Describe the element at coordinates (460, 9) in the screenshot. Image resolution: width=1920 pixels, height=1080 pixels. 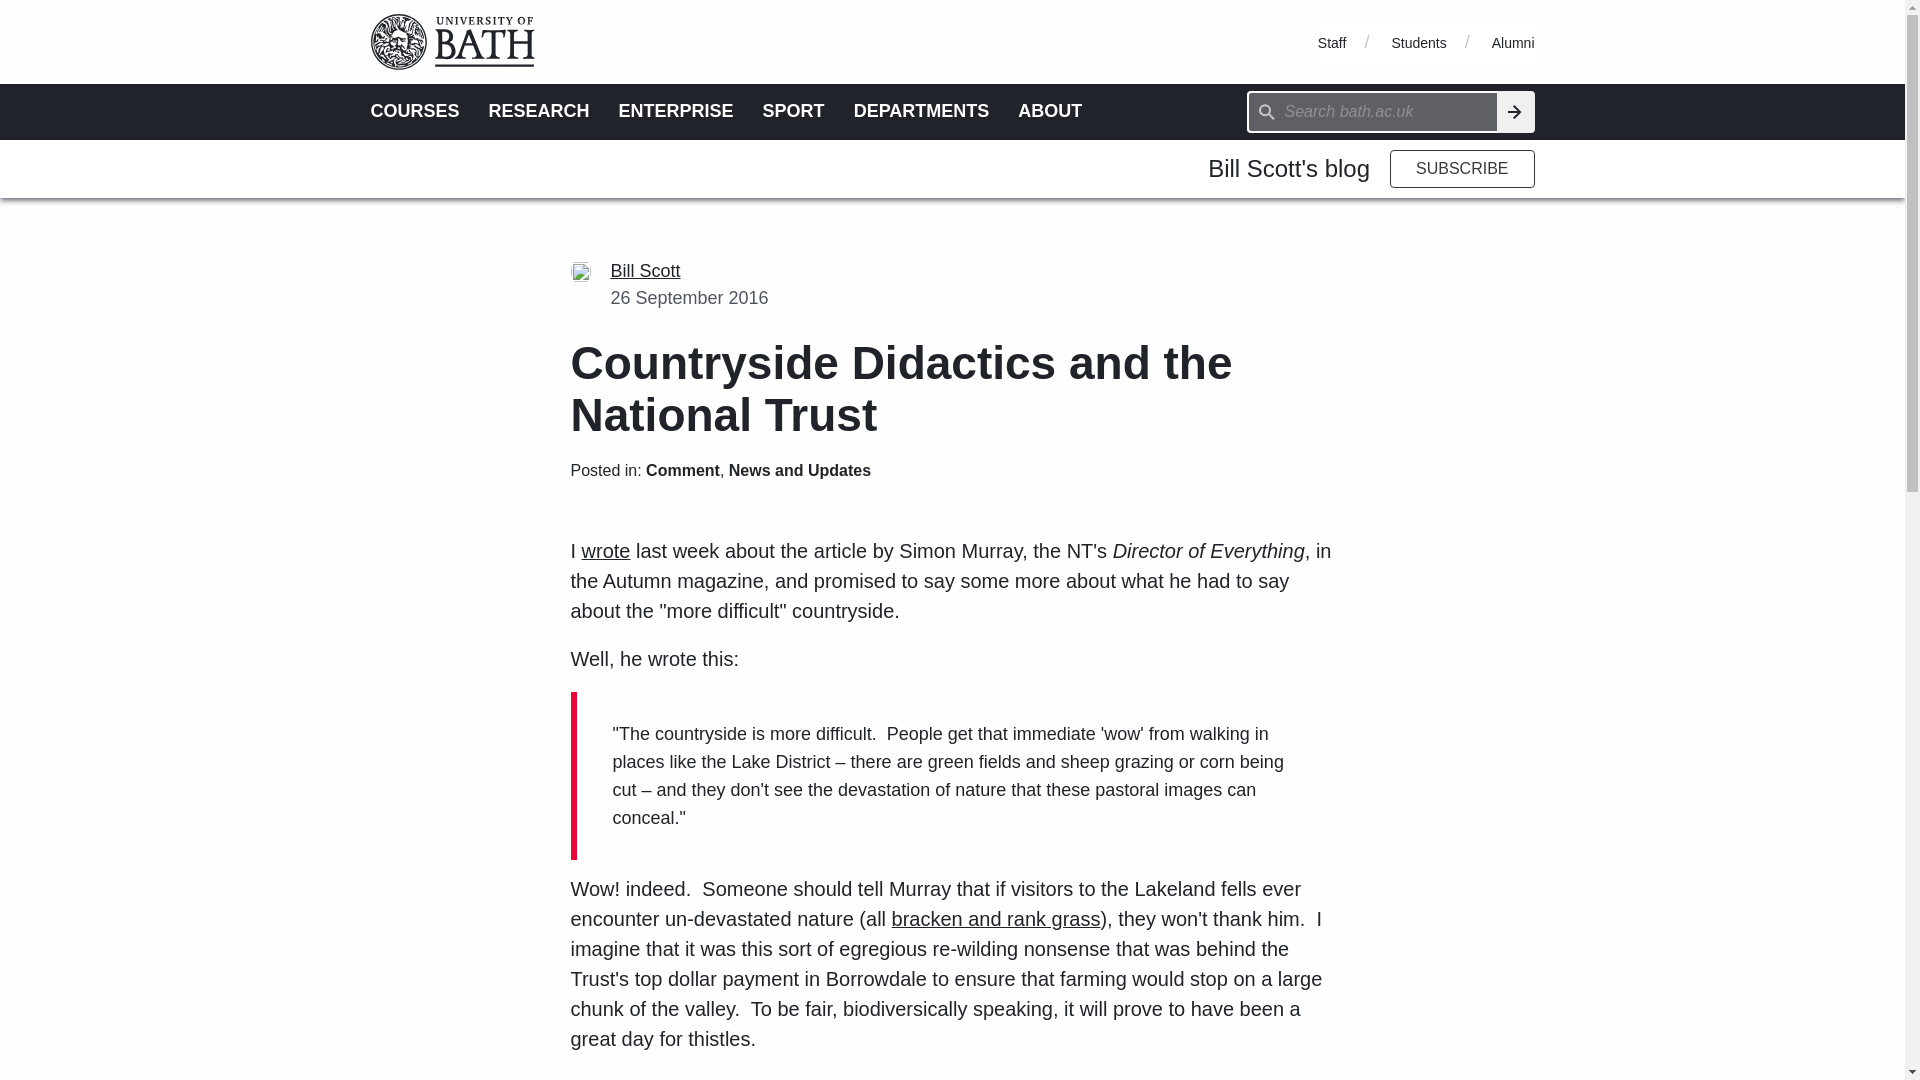
I see `University of Bath` at that location.